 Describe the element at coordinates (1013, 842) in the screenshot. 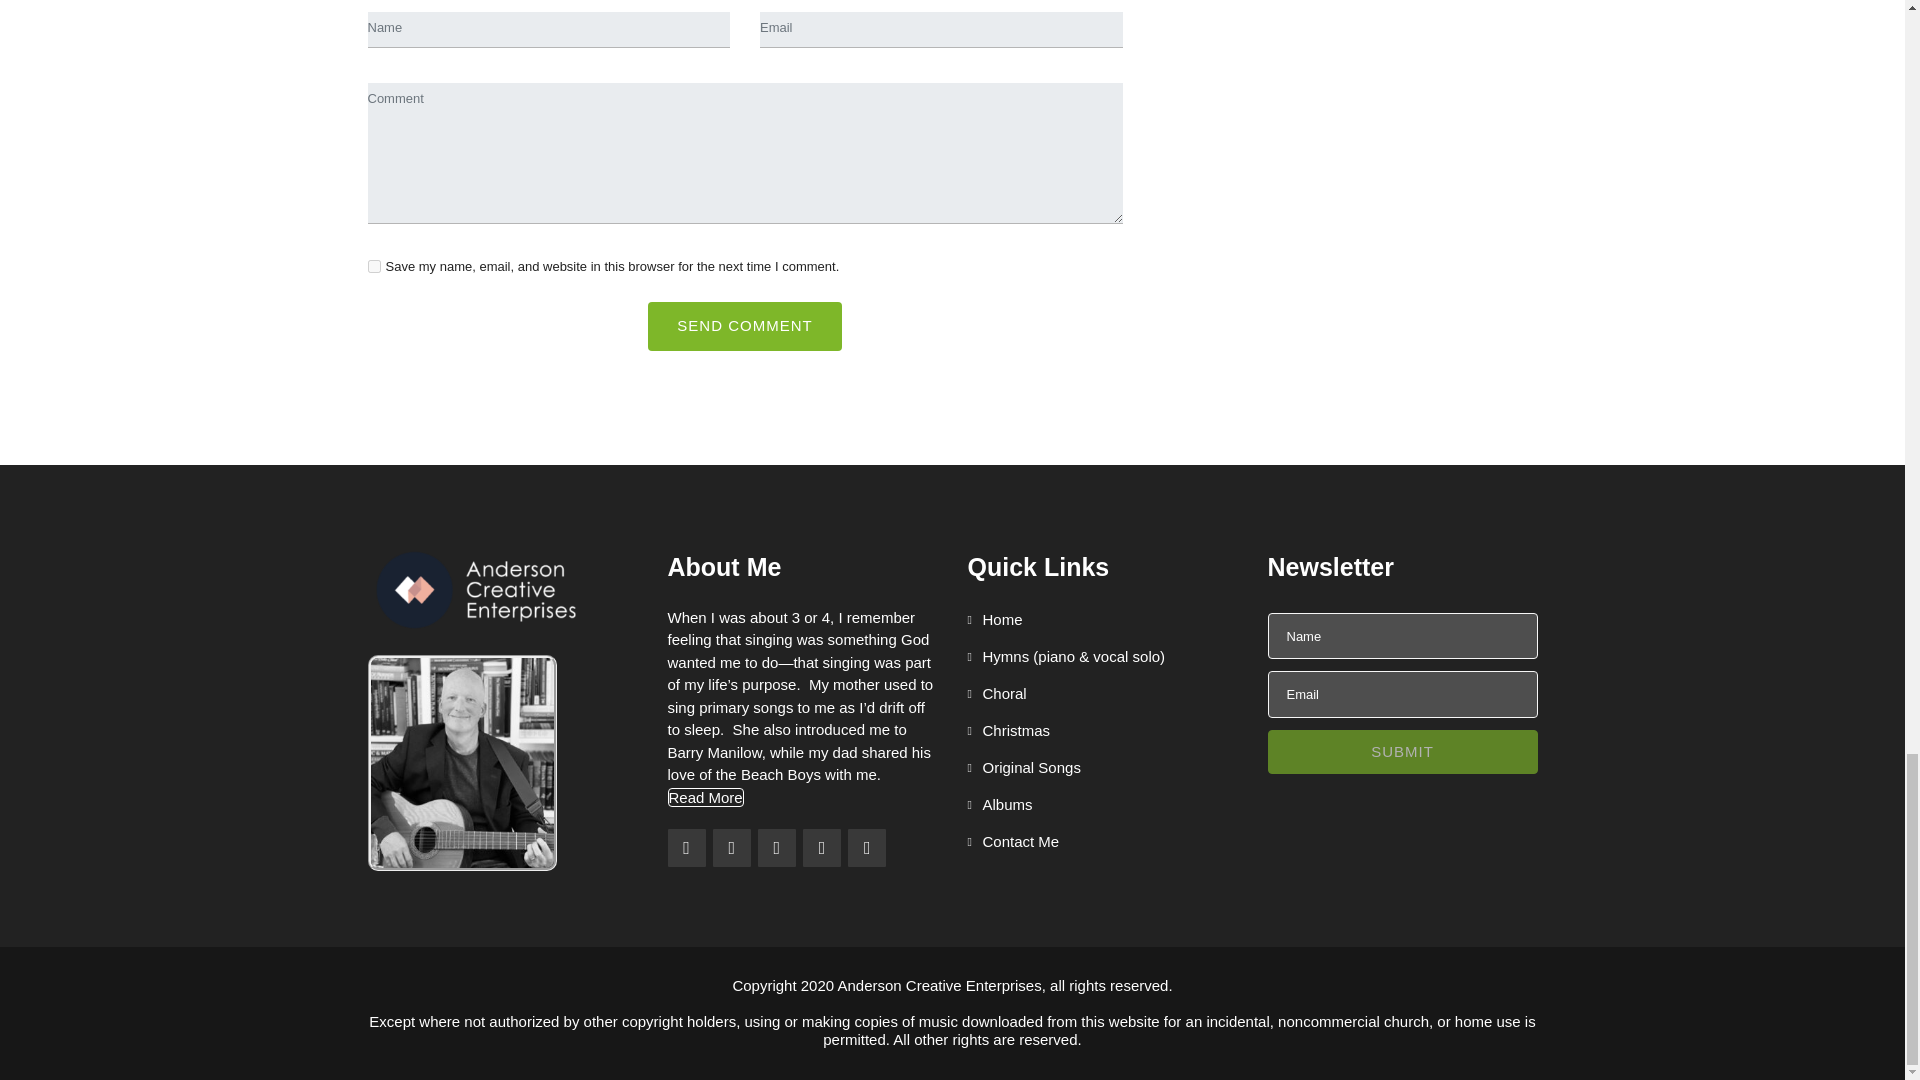

I see `Contact Me` at that location.